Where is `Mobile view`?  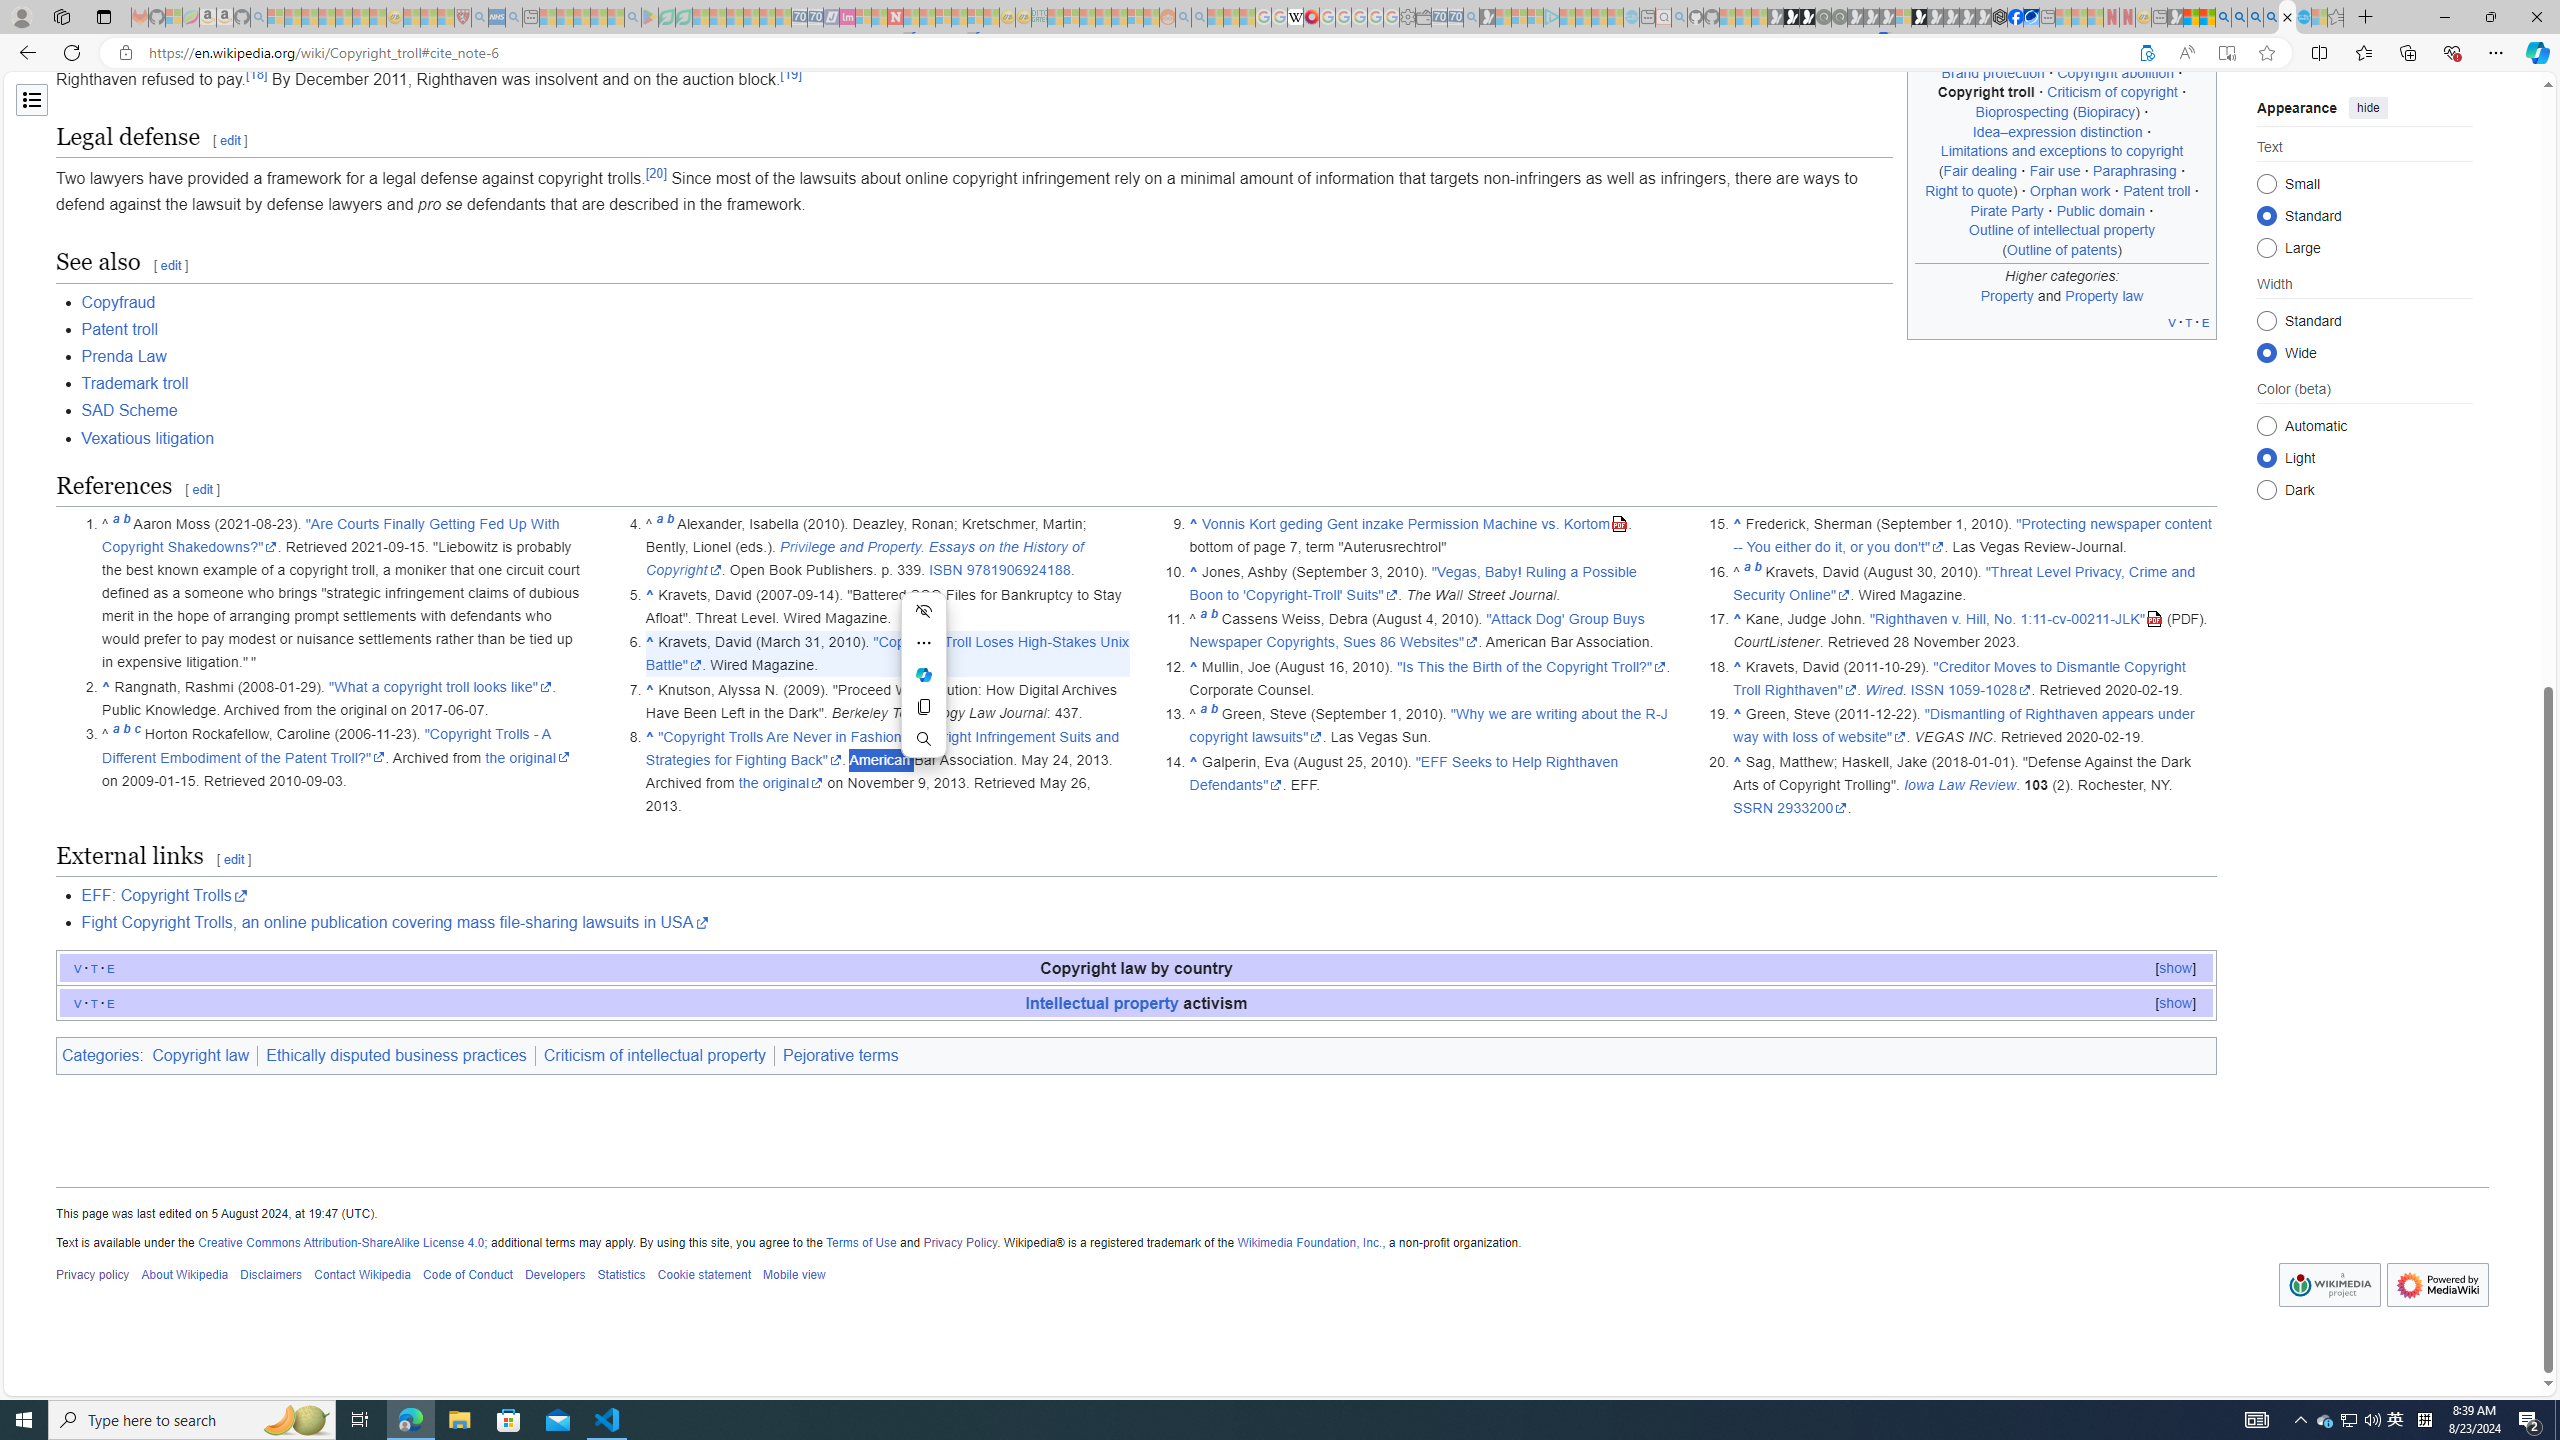 Mobile view is located at coordinates (794, 1276).